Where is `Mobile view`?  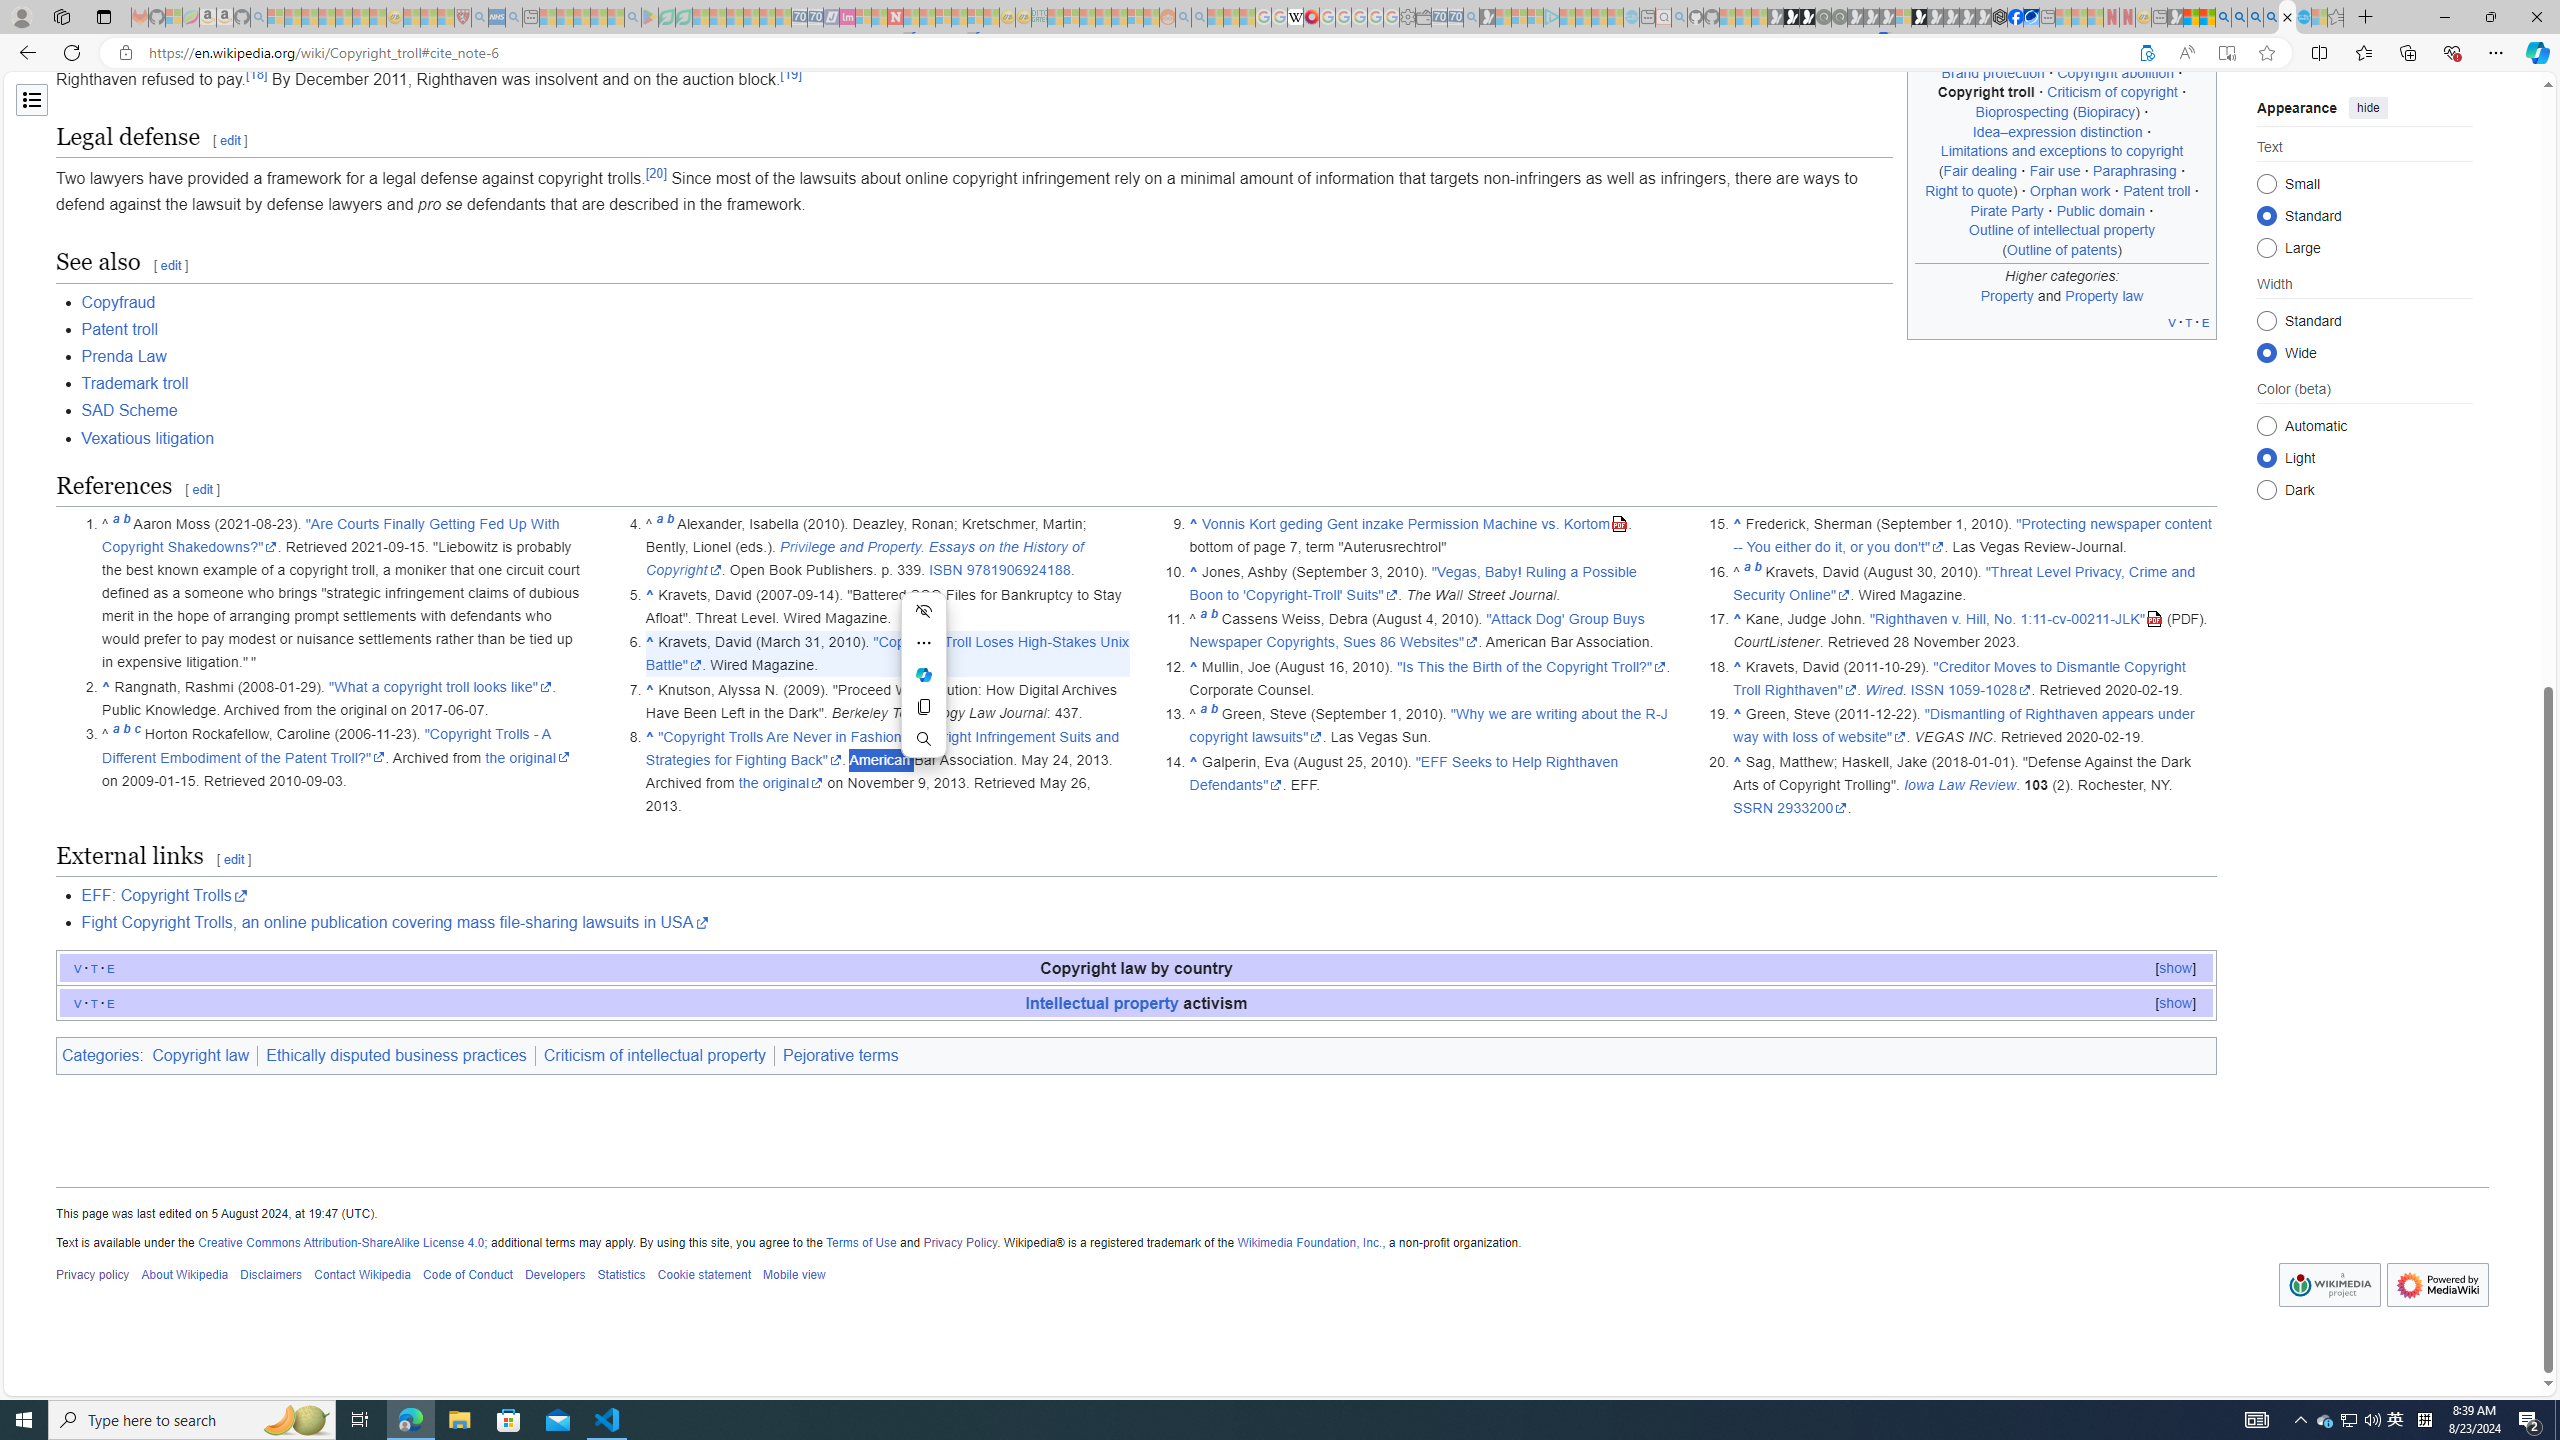 Mobile view is located at coordinates (794, 1276).